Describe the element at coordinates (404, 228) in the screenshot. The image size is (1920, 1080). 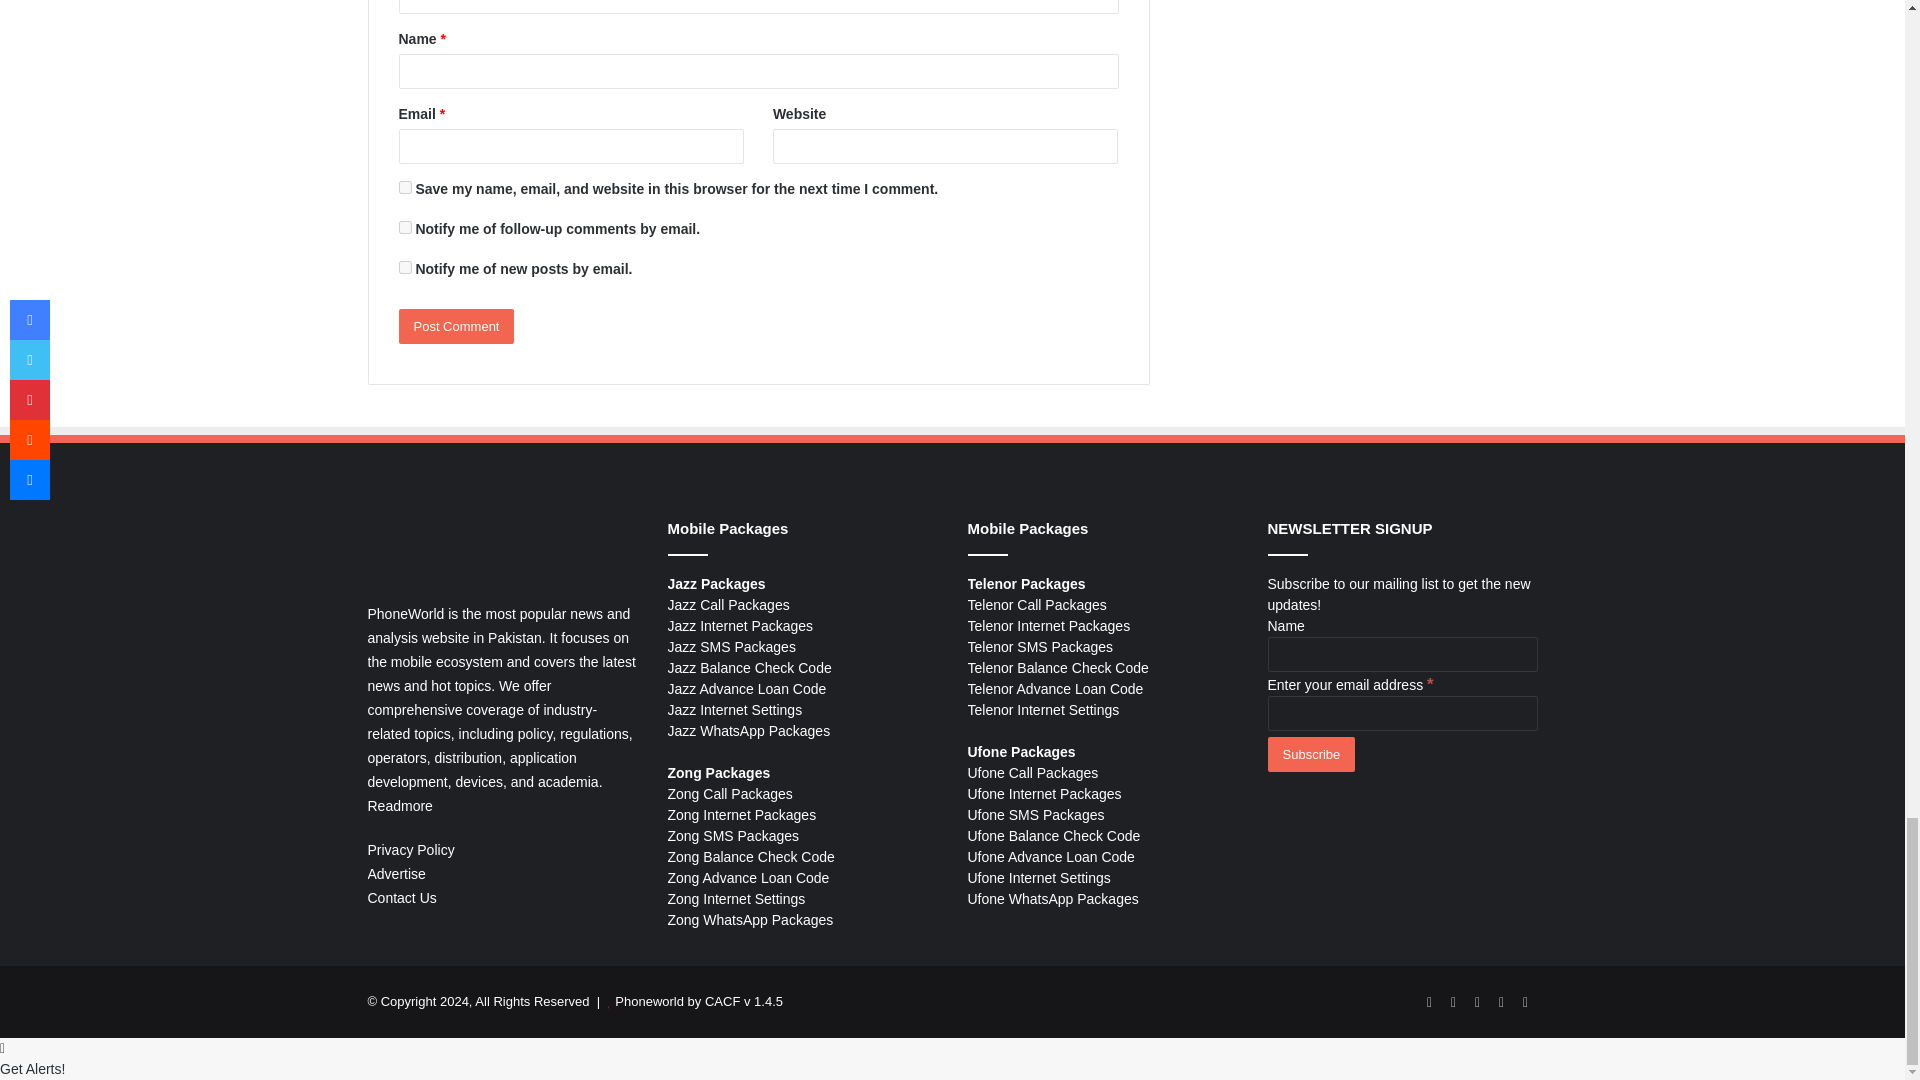
I see `subscribe` at that location.